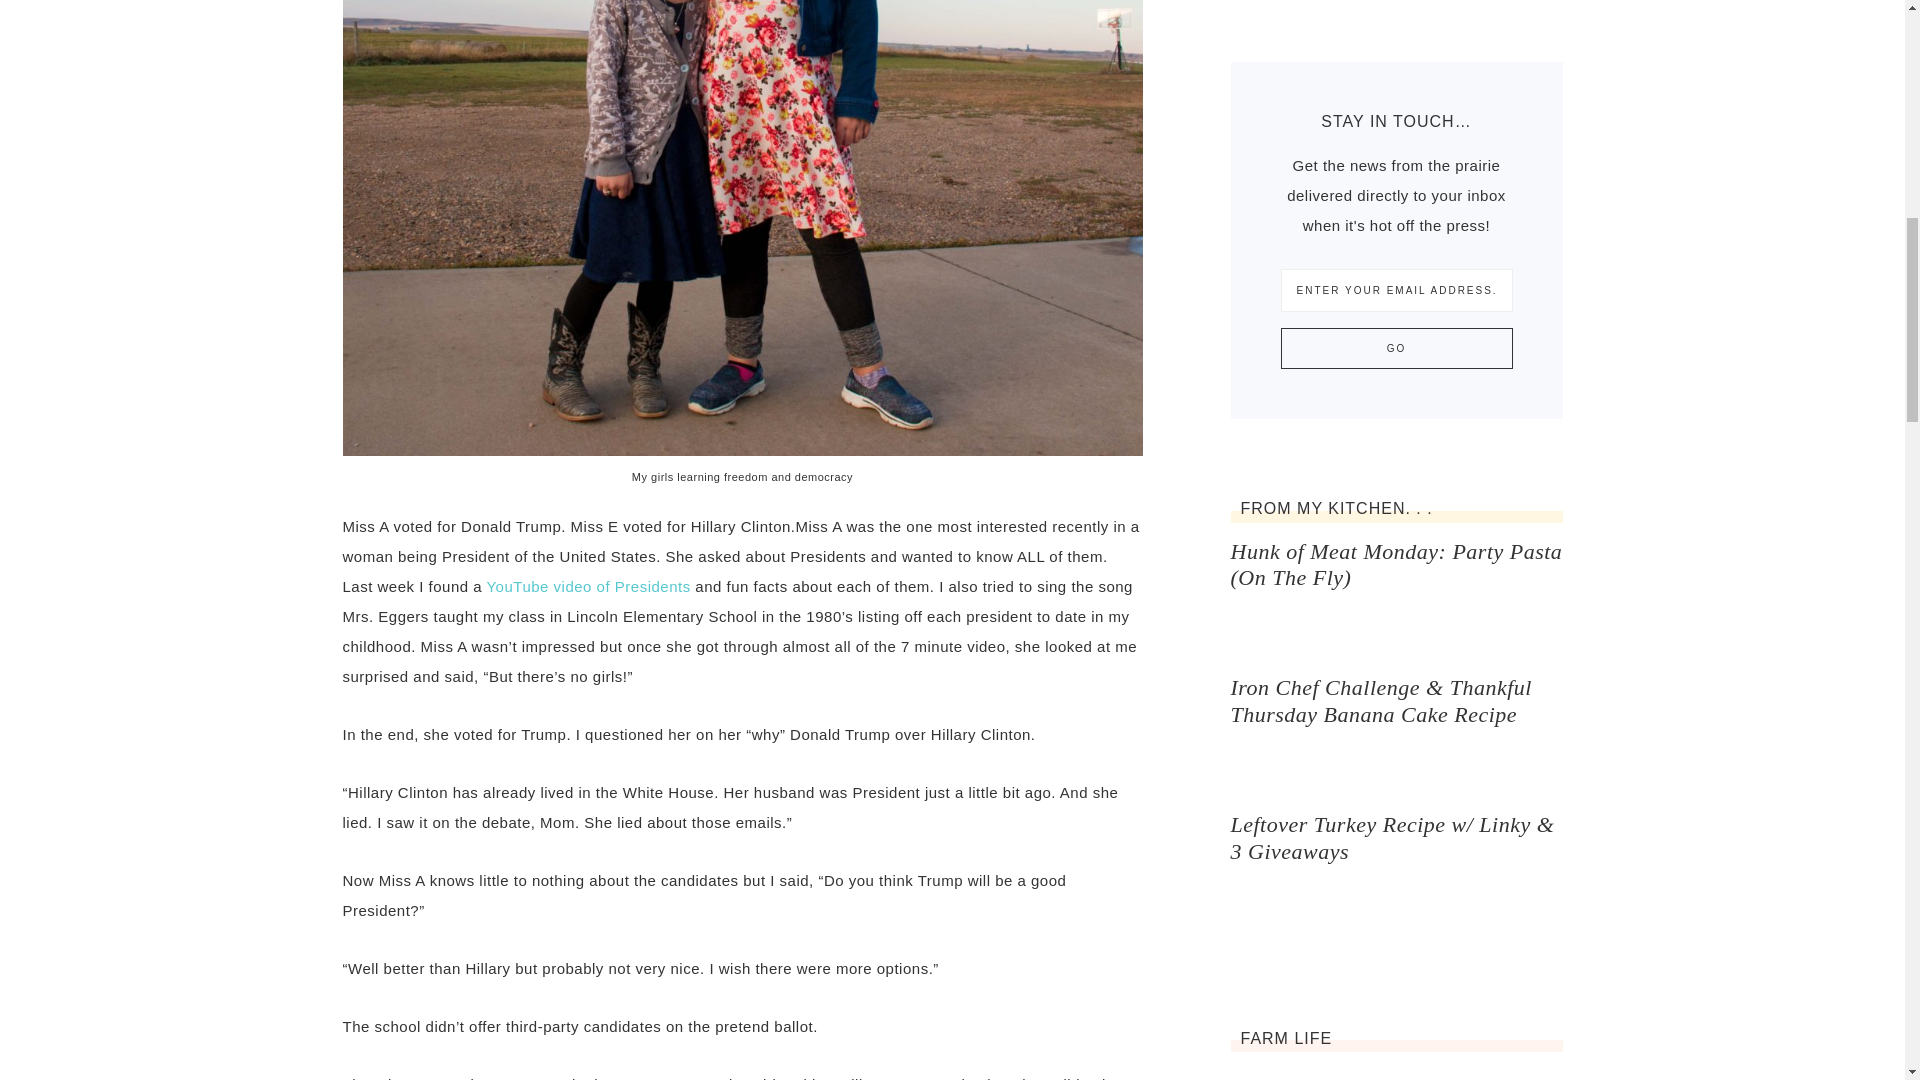 The height and width of the screenshot is (1080, 1920). Describe the element at coordinates (1396, 348) in the screenshot. I see `Go` at that location.